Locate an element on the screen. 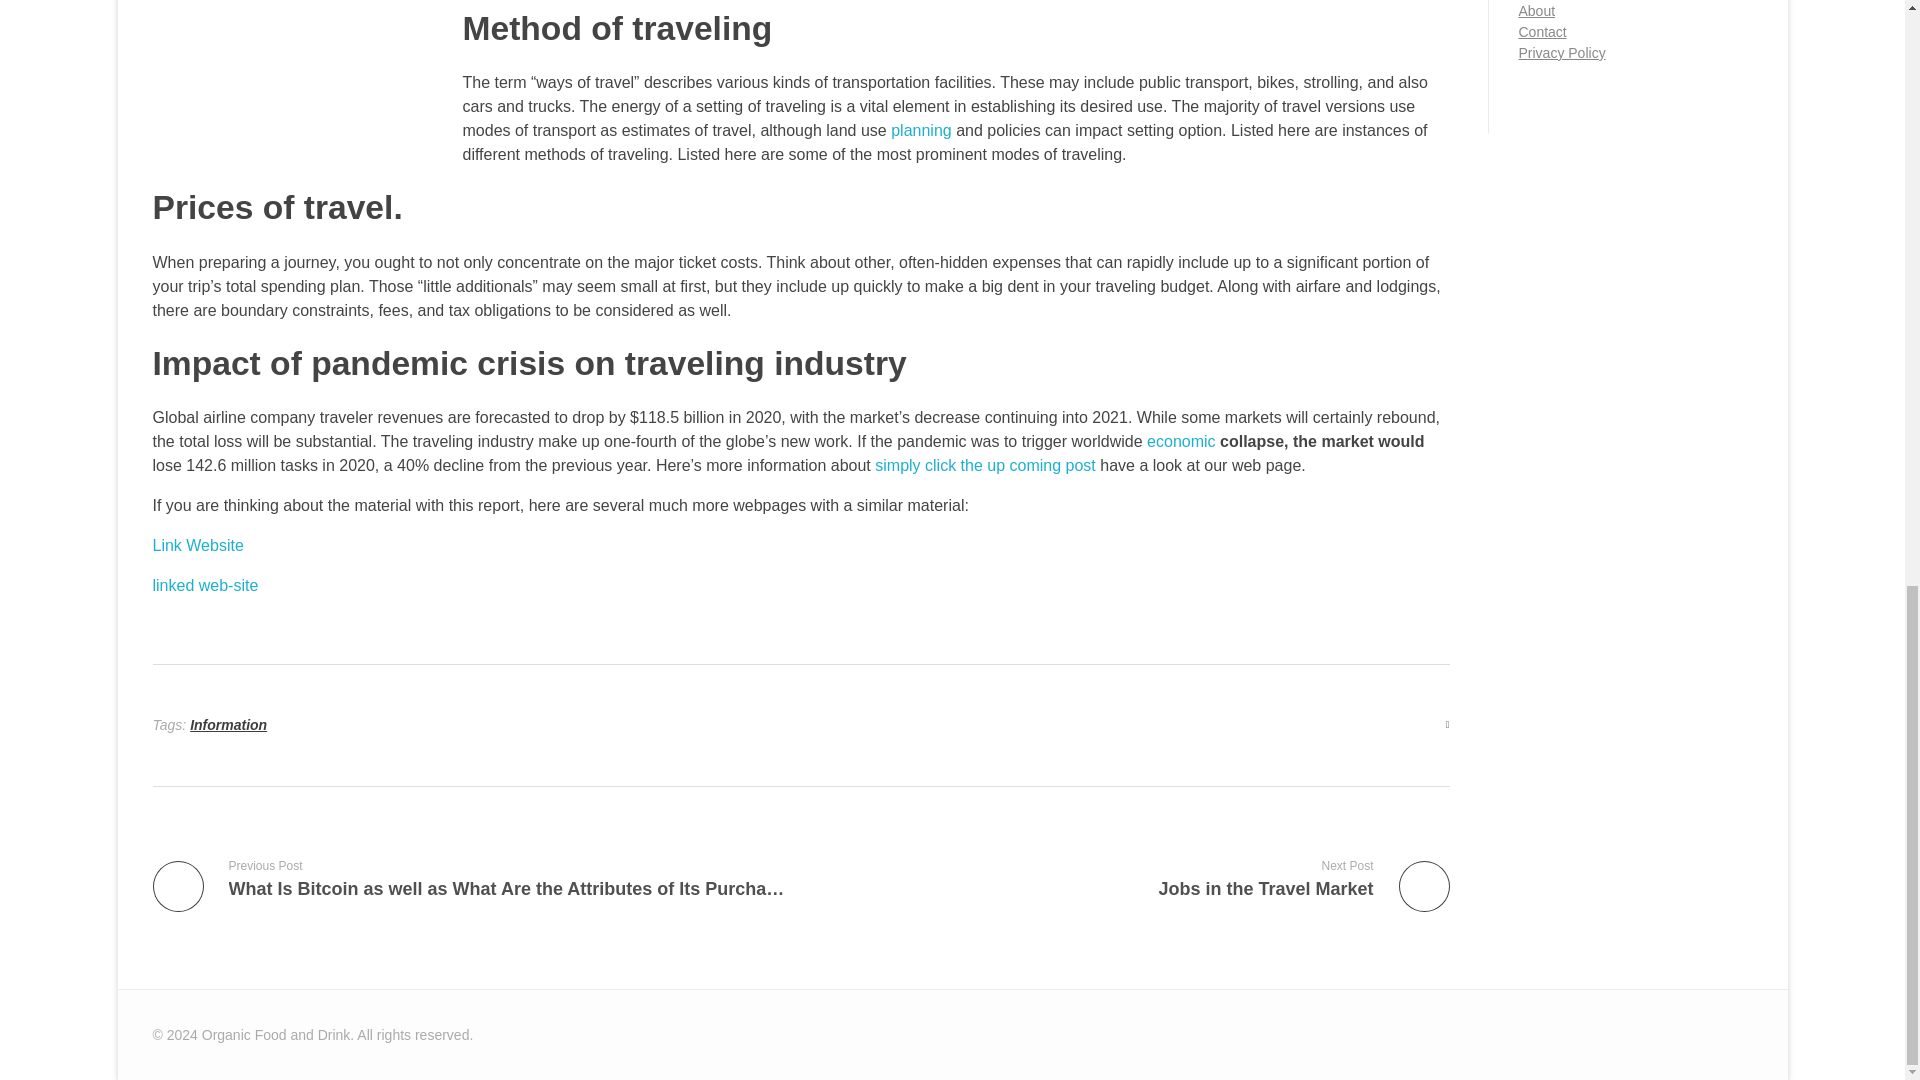 The height and width of the screenshot is (1080, 1920). planning is located at coordinates (921, 130).